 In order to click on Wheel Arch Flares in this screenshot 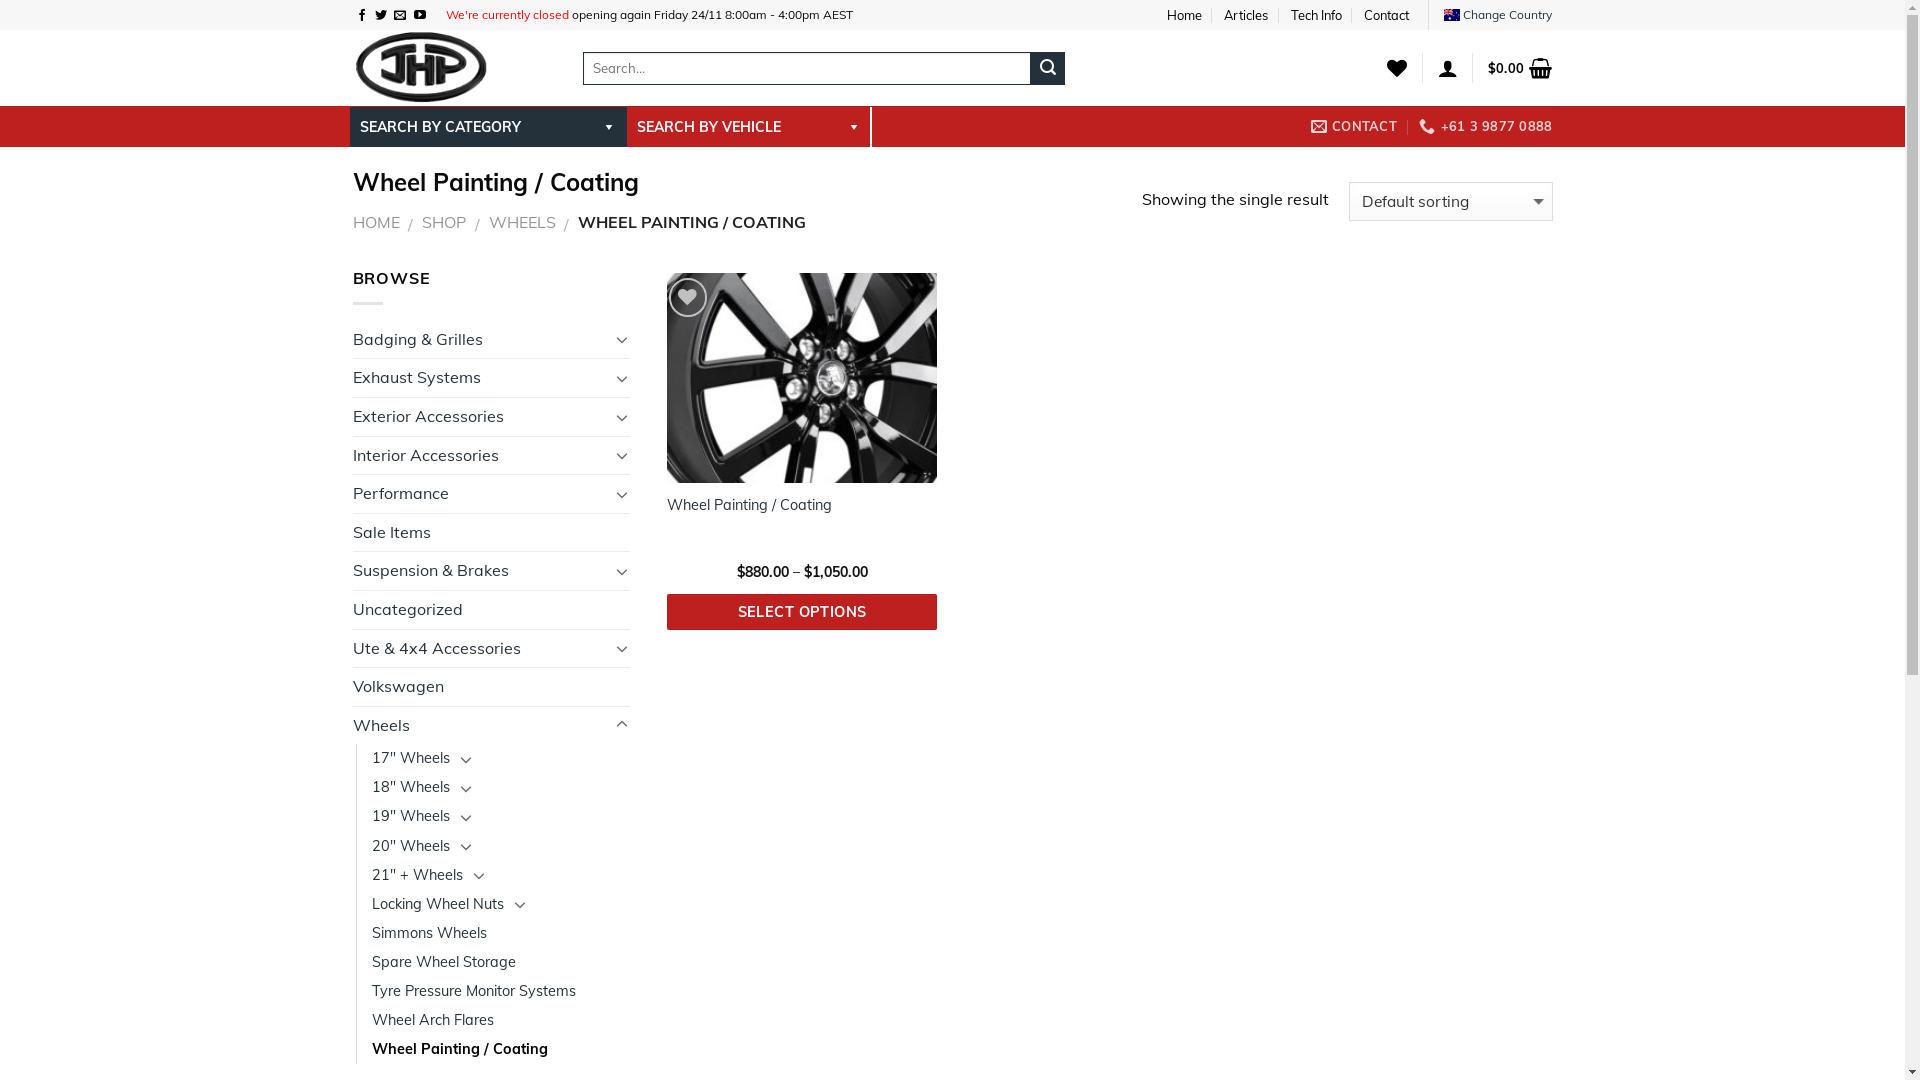, I will do `click(432, 1020)`.